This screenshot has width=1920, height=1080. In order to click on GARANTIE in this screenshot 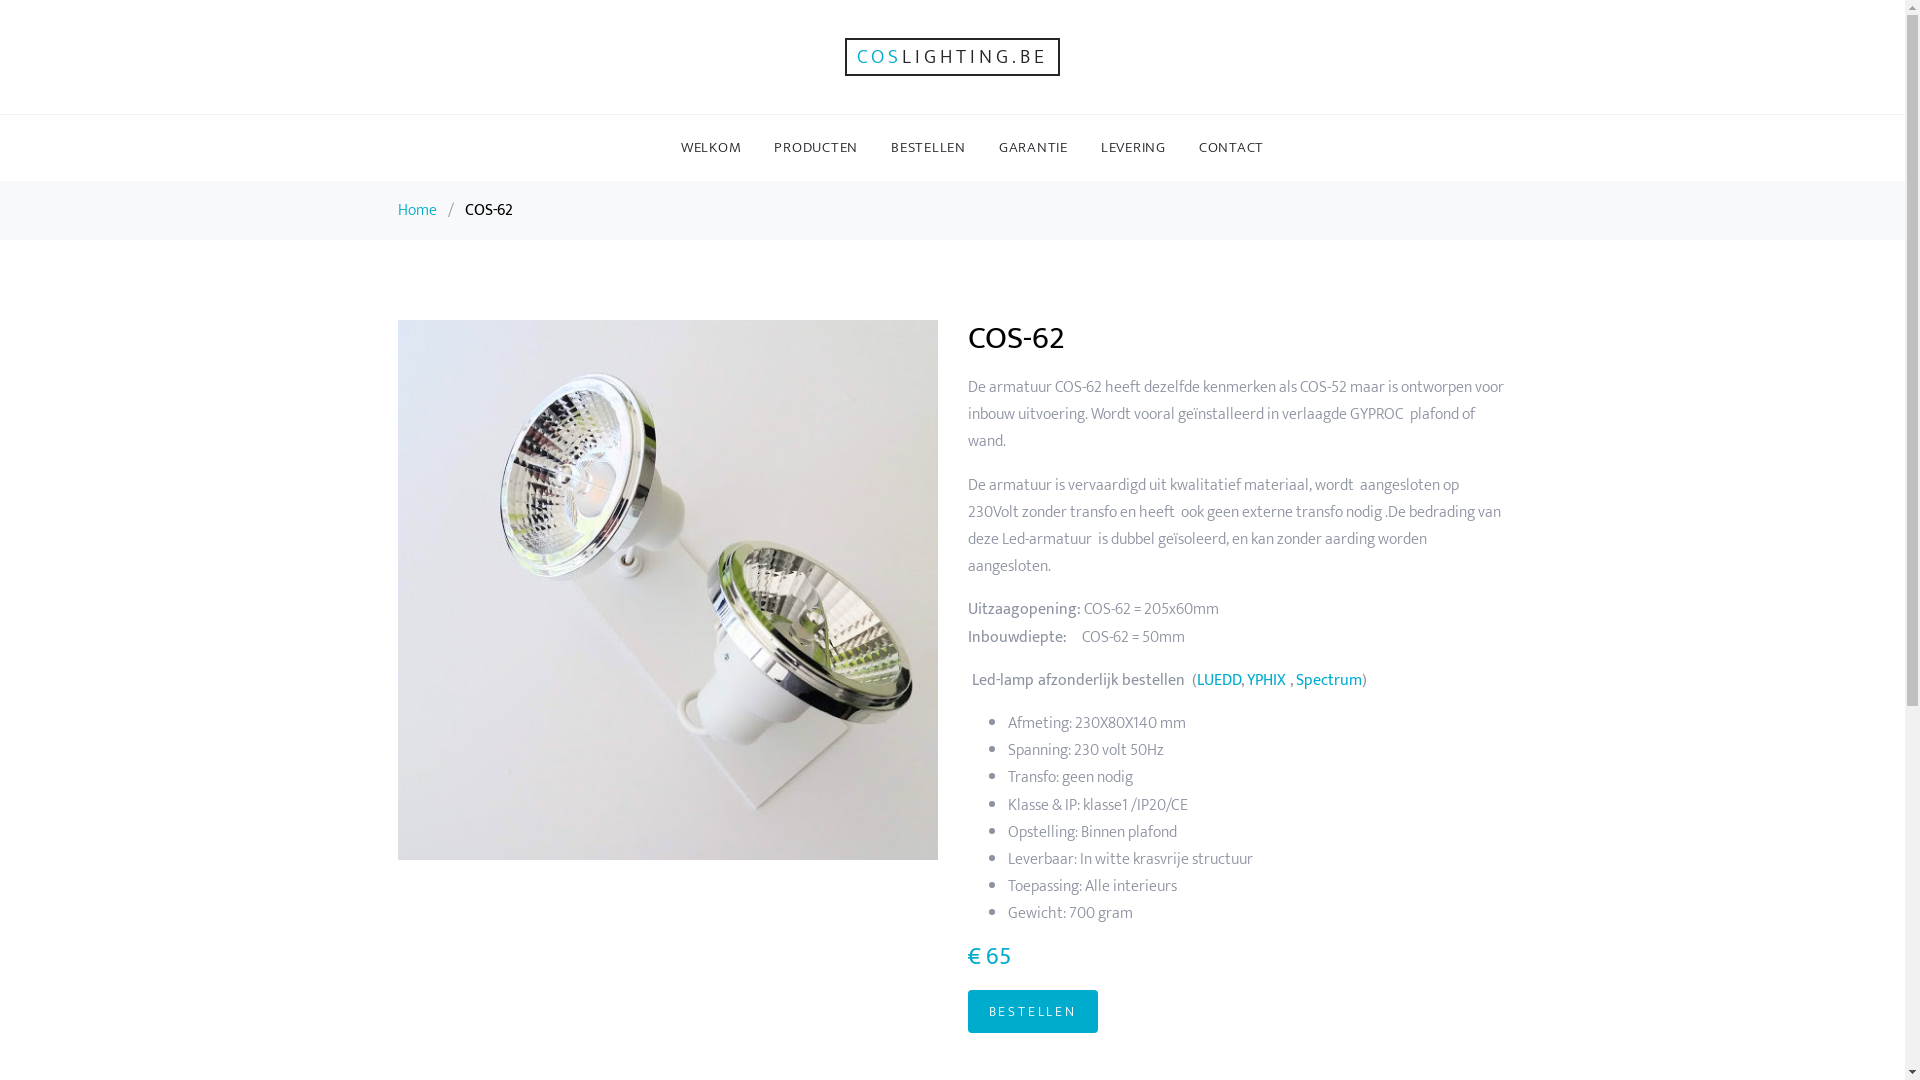, I will do `click(1034, 148)`.